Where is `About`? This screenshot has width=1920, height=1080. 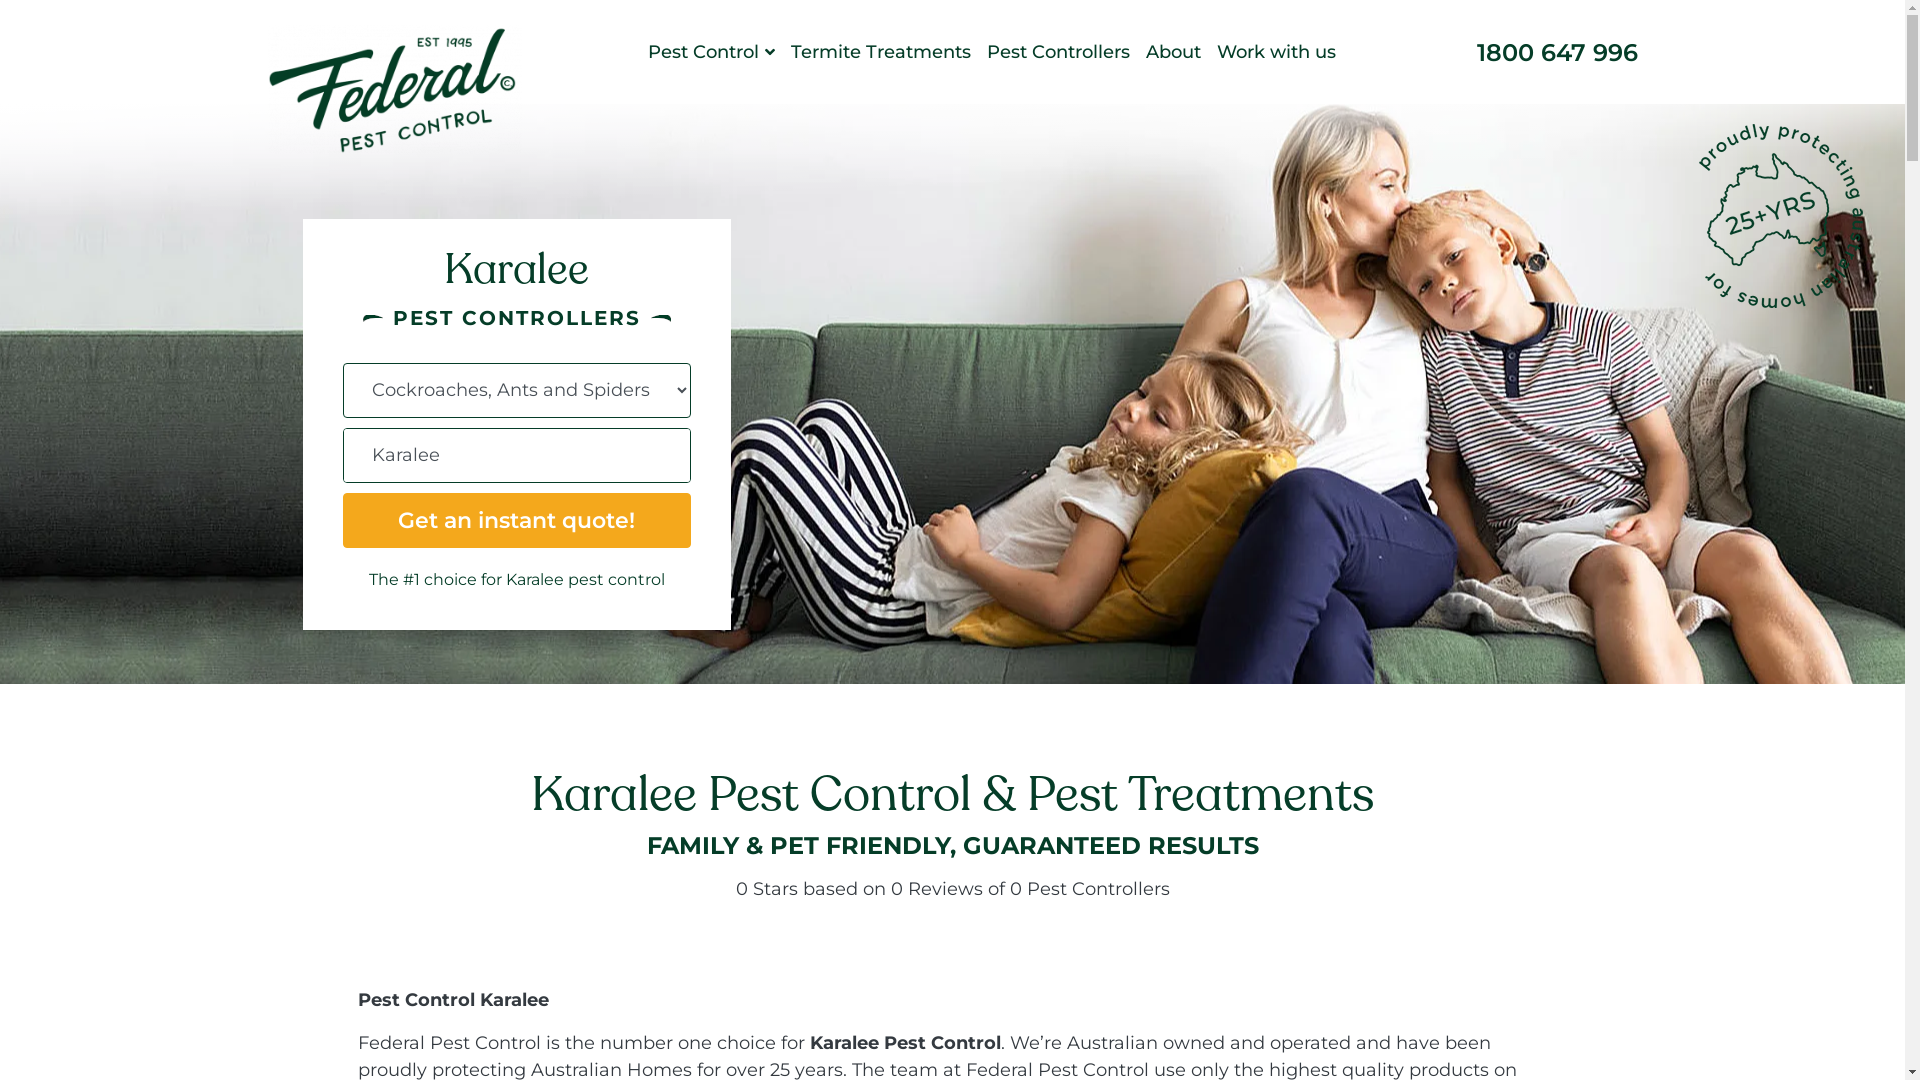 About is located at coordinates (1174, 52).